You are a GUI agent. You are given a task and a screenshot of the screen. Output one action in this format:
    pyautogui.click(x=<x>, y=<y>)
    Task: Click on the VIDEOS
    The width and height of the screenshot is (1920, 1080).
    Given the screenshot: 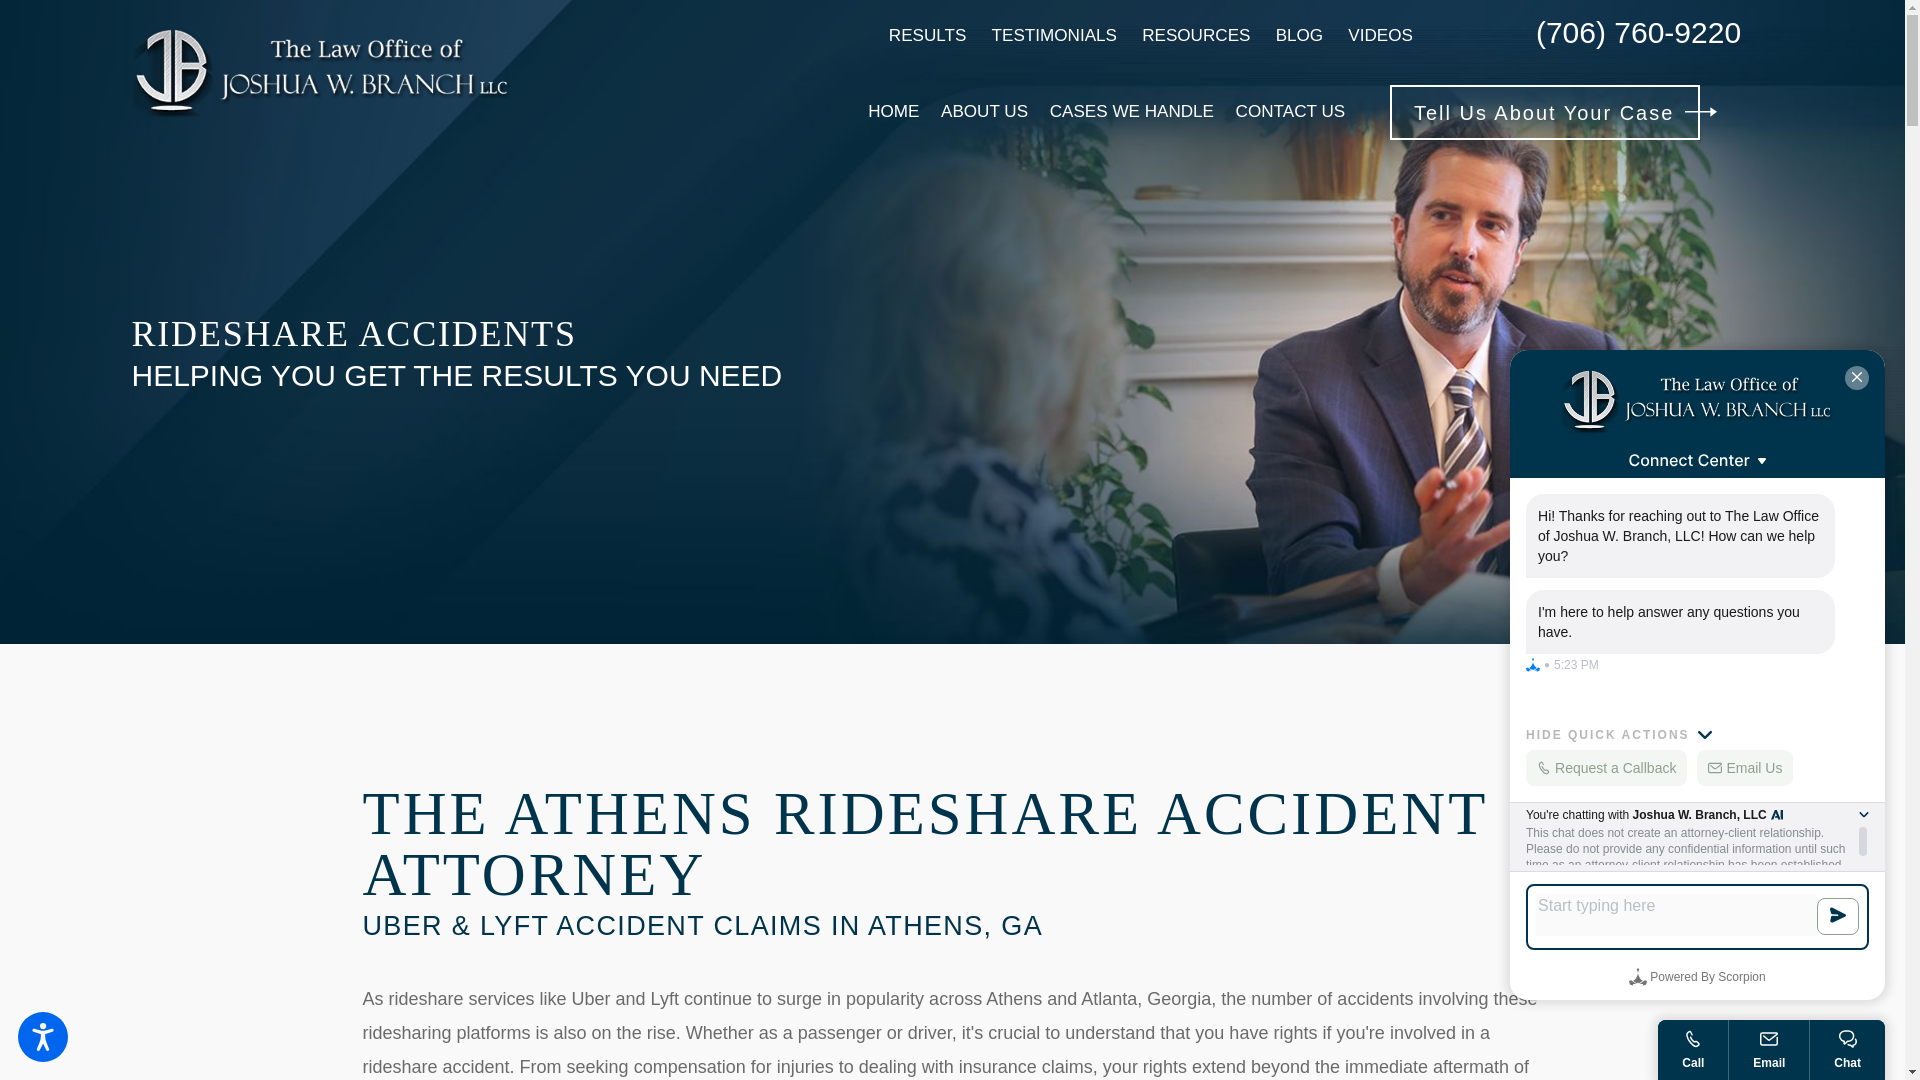 What is the action you would take?
    pyautogui.click(x=1380, y=35)
    